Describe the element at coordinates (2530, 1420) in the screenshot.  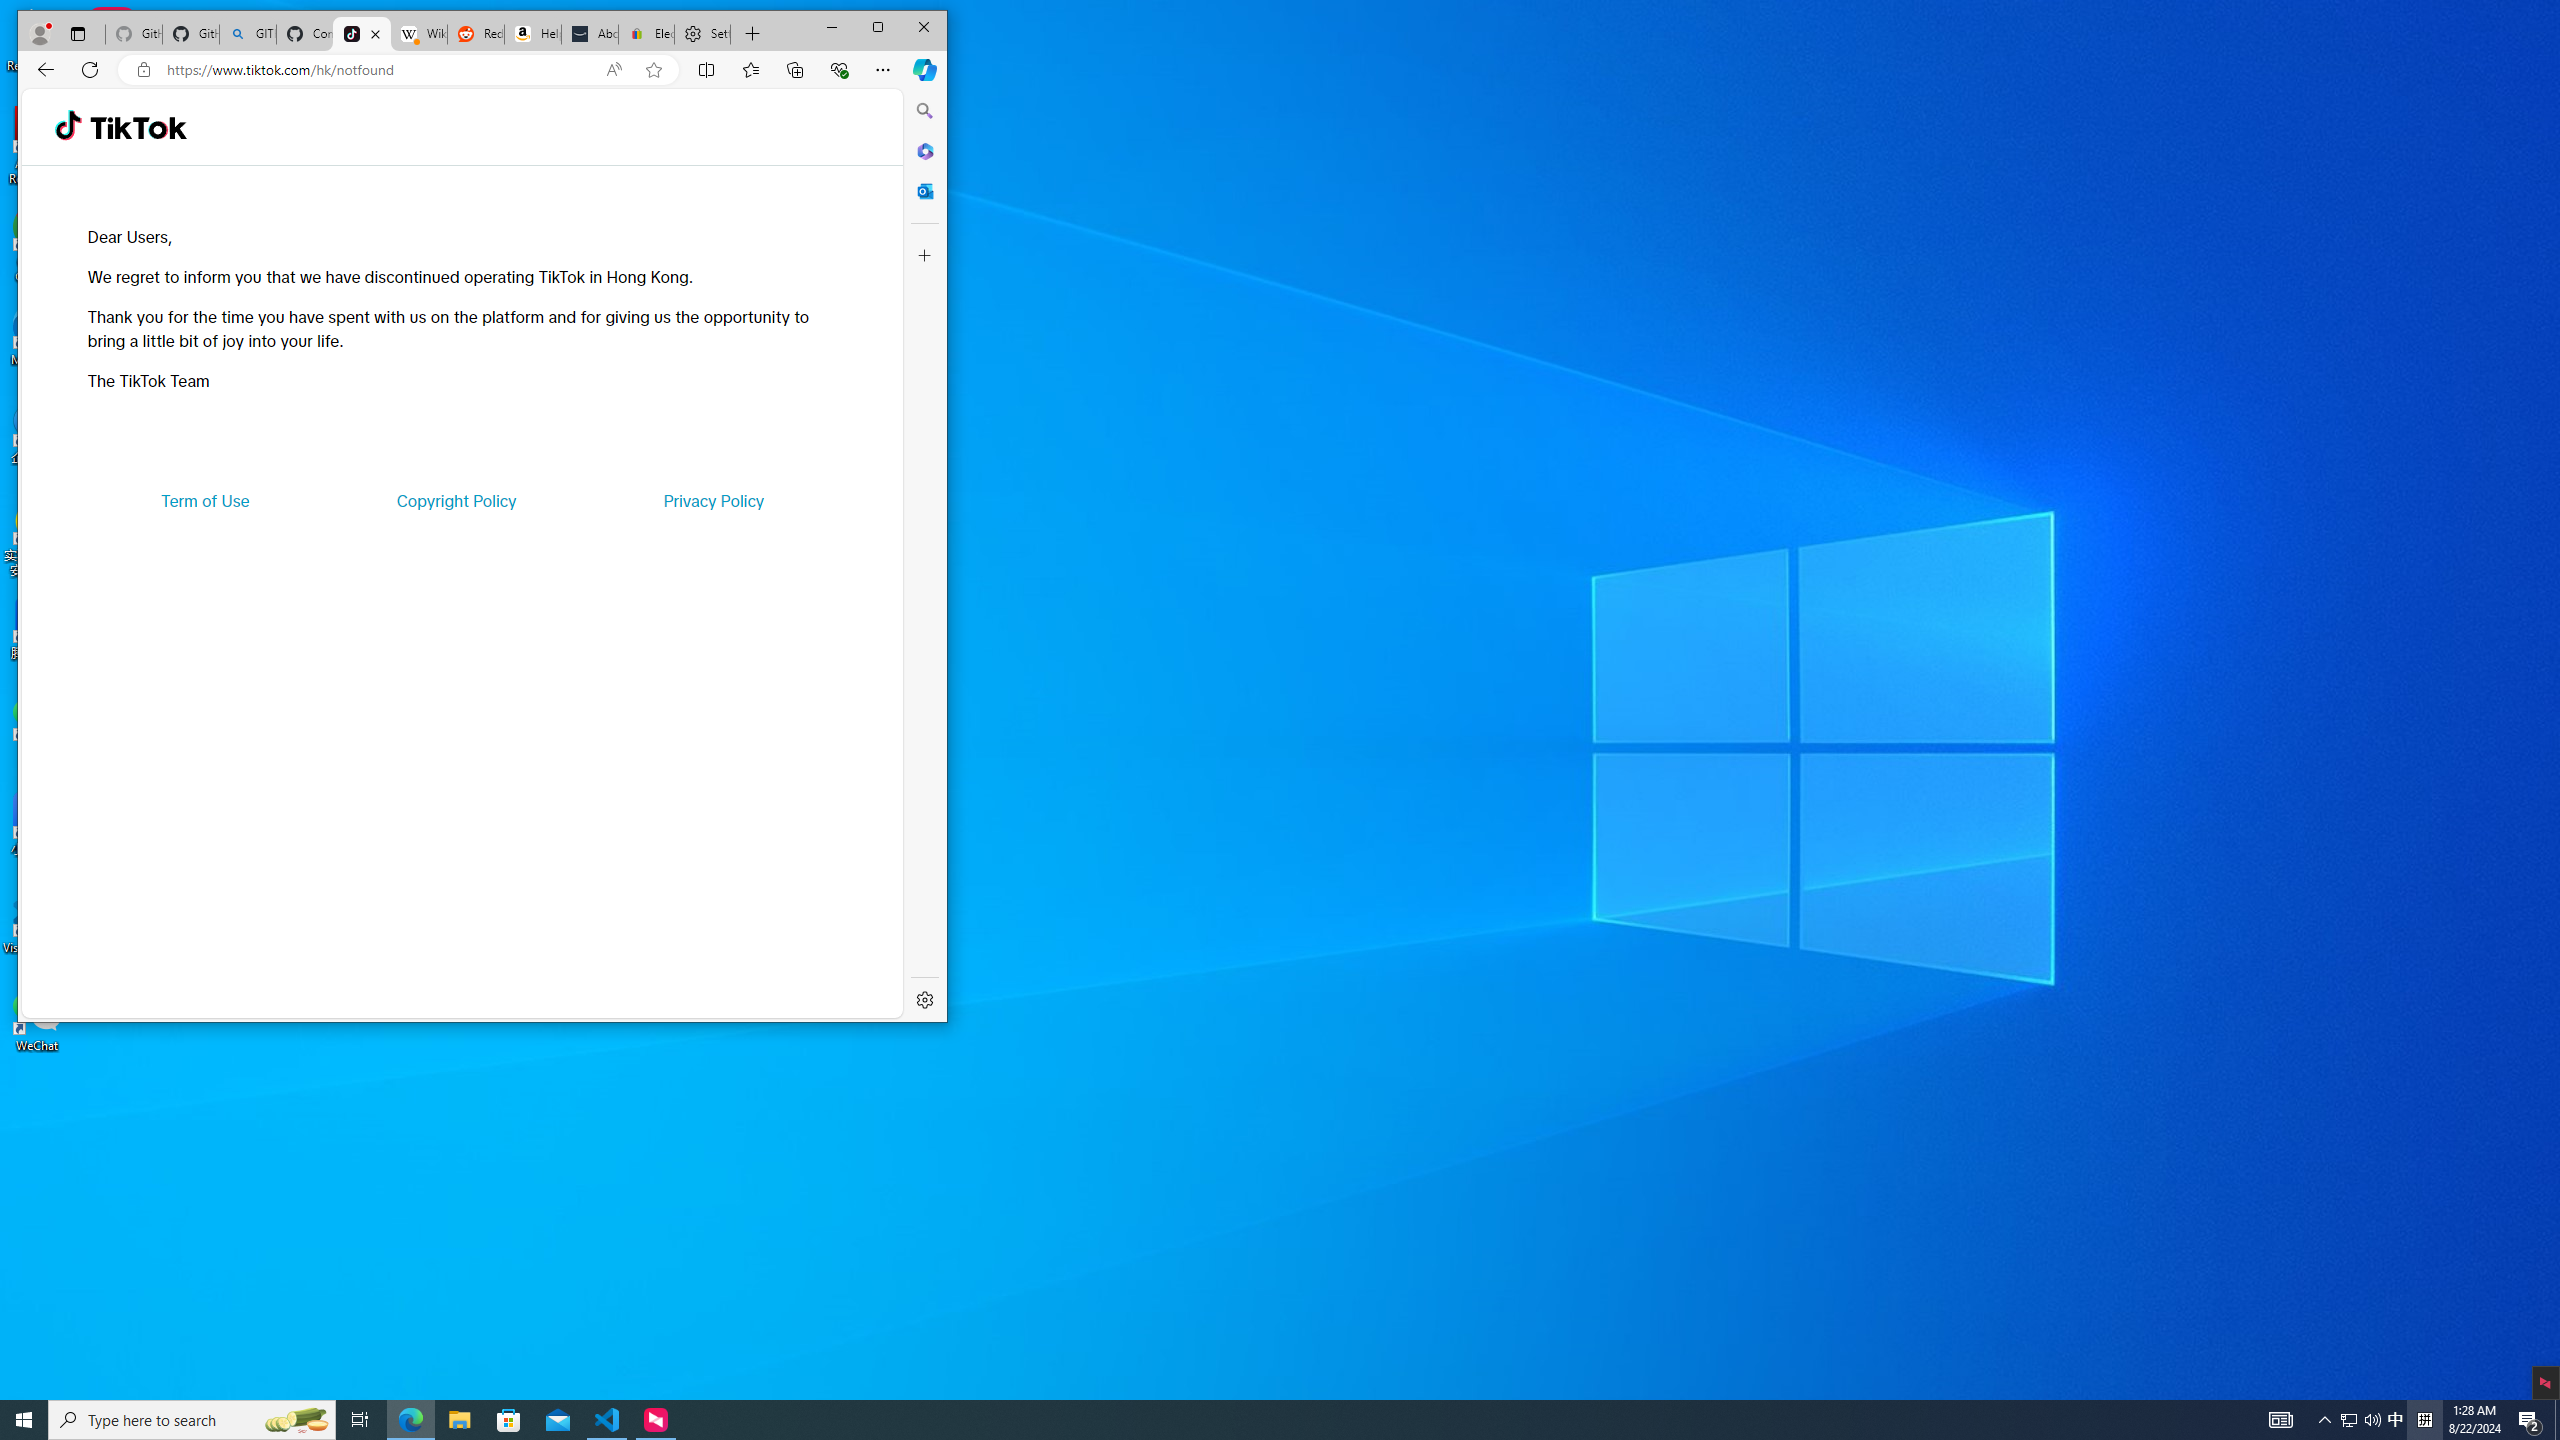
I see `Action Center, 2 new notifications` at that location.